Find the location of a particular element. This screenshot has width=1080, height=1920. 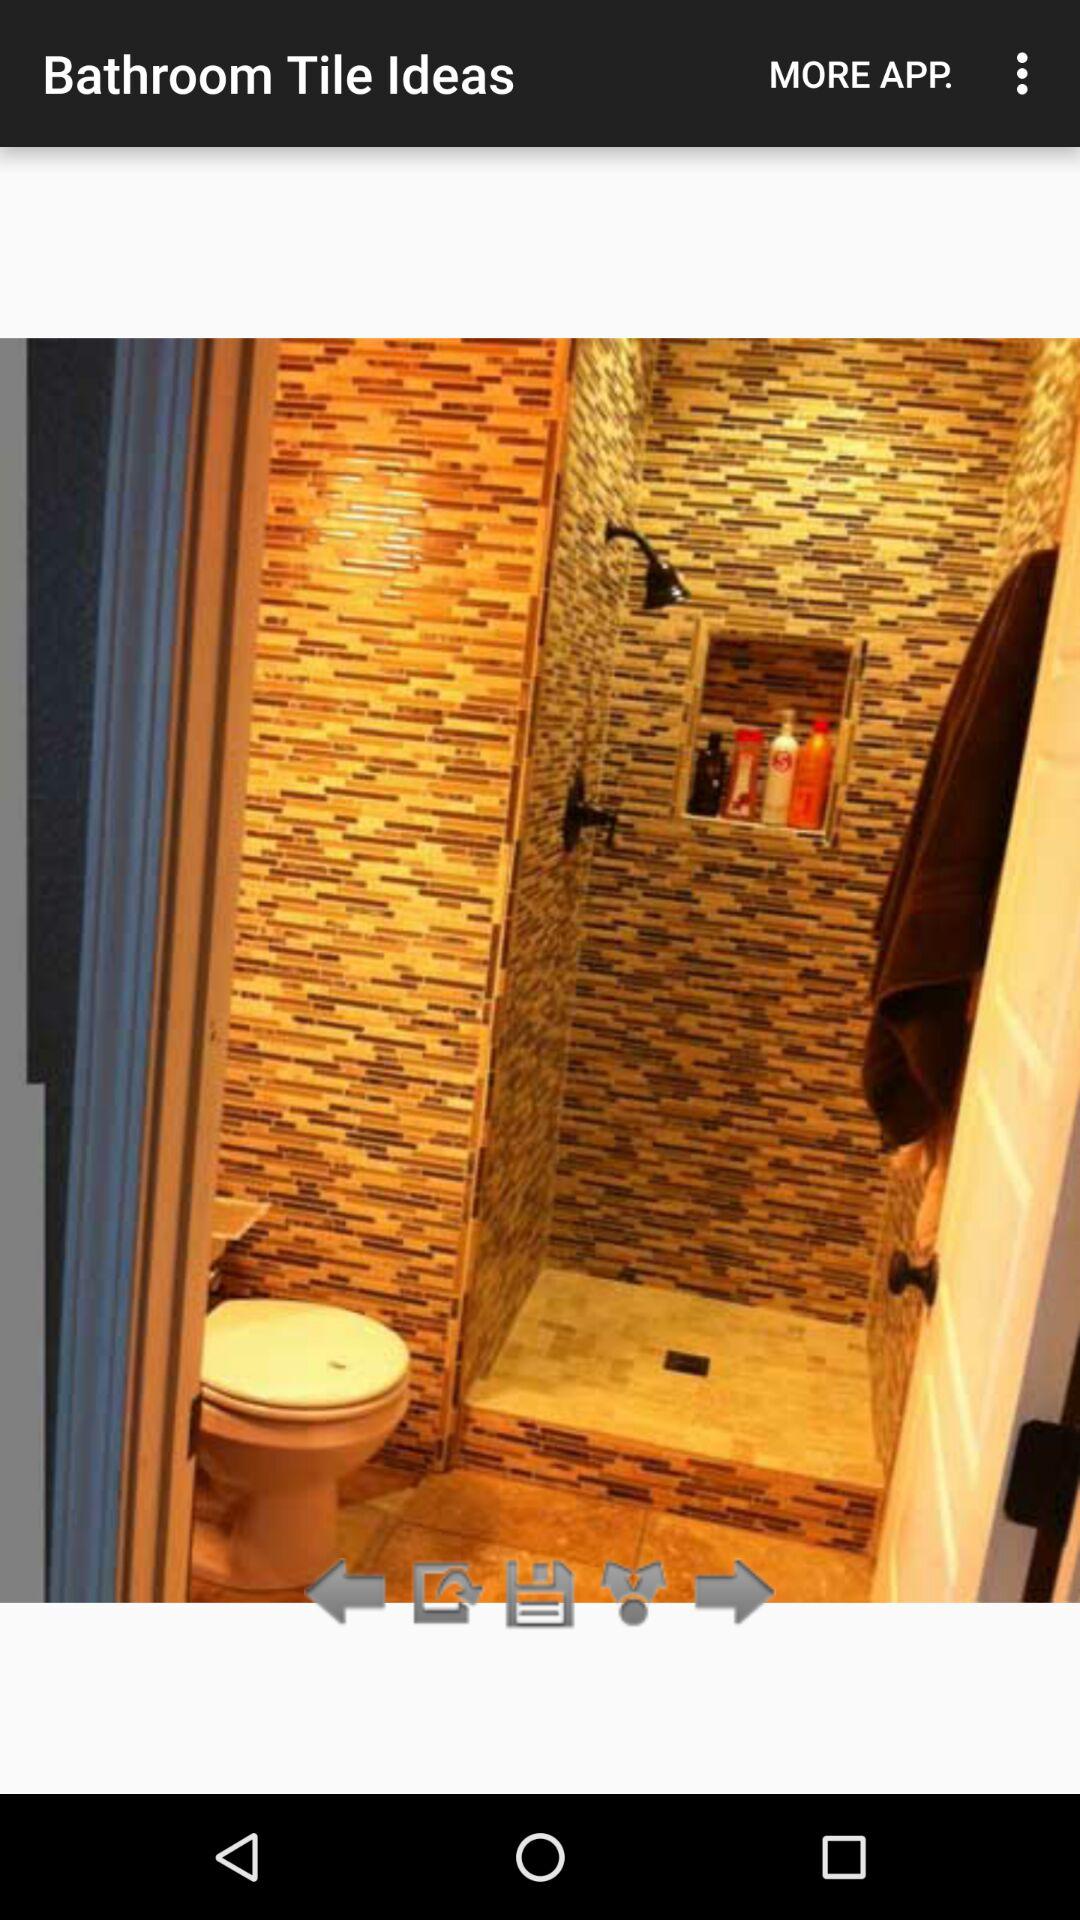

press the item below more app. item is located at coordinates (728, 1594).